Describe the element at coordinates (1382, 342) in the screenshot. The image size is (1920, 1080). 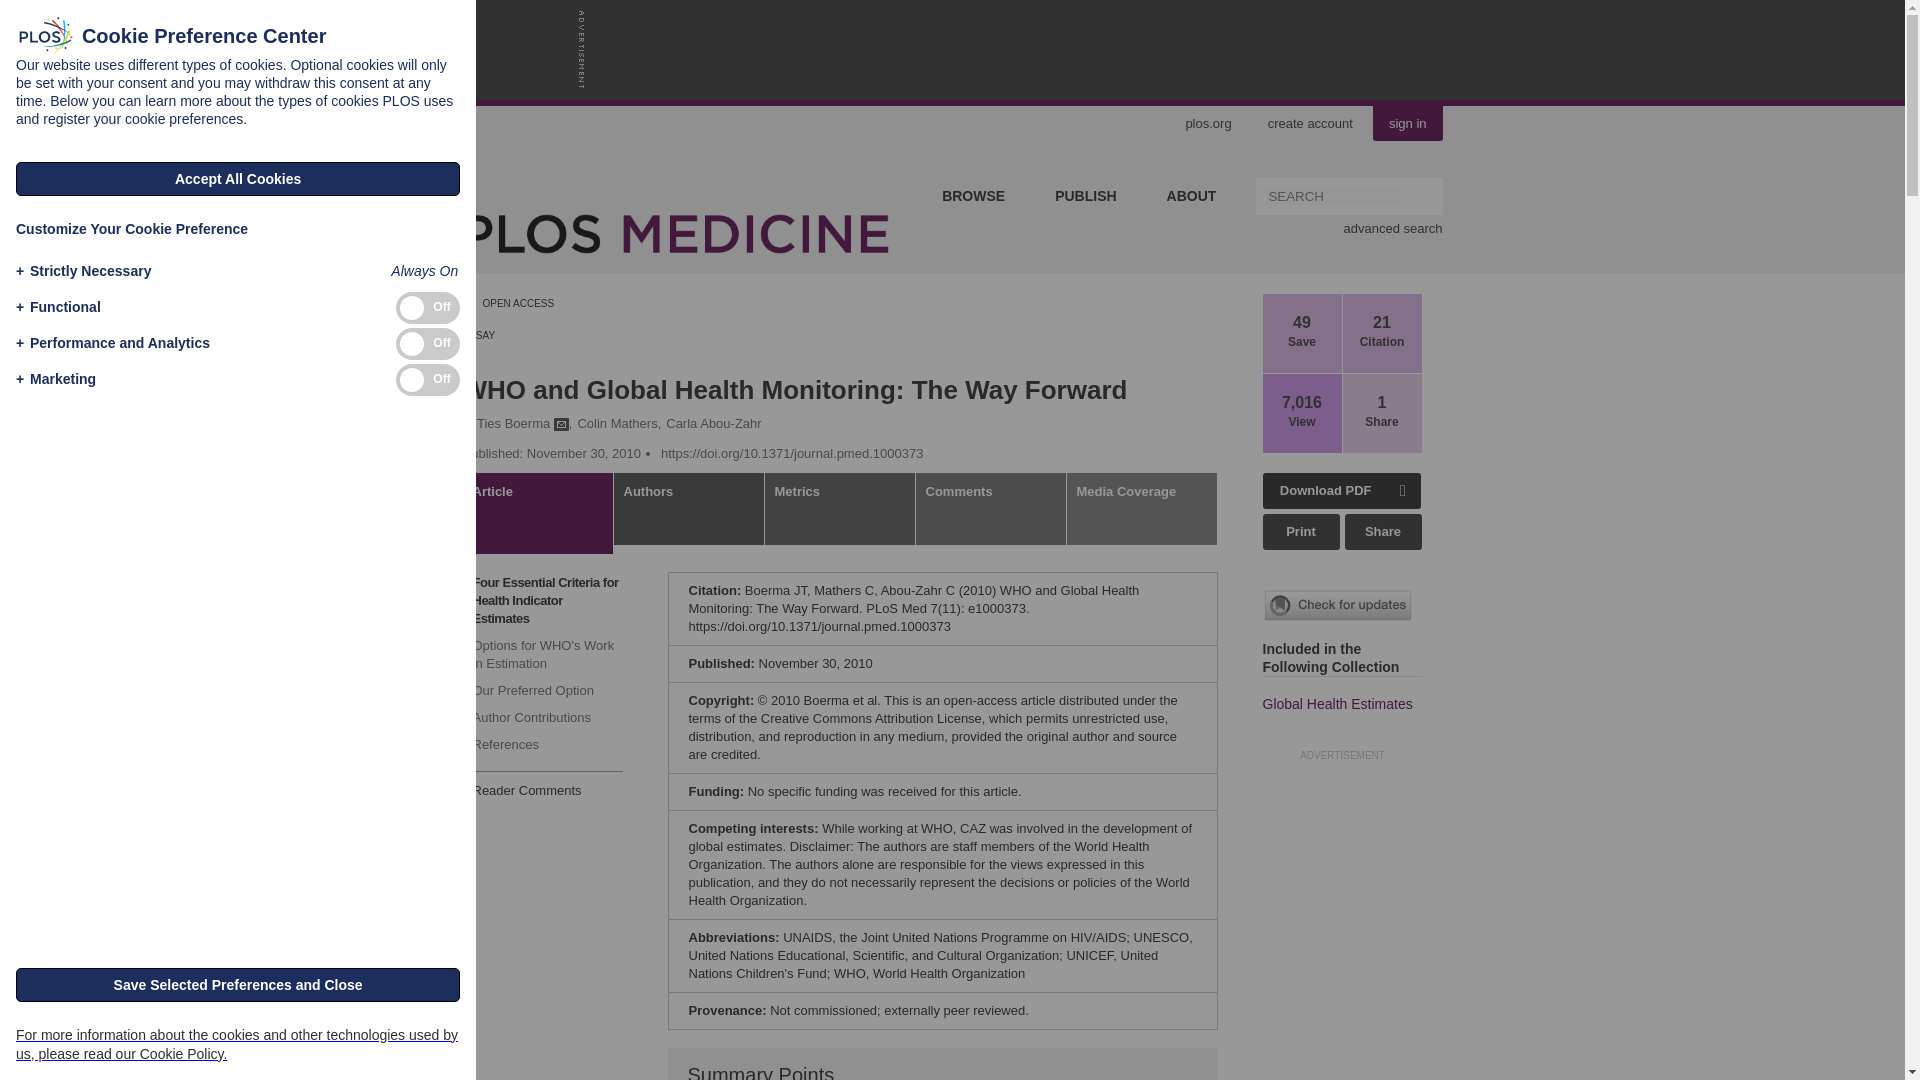
I see `Citation` at that location.